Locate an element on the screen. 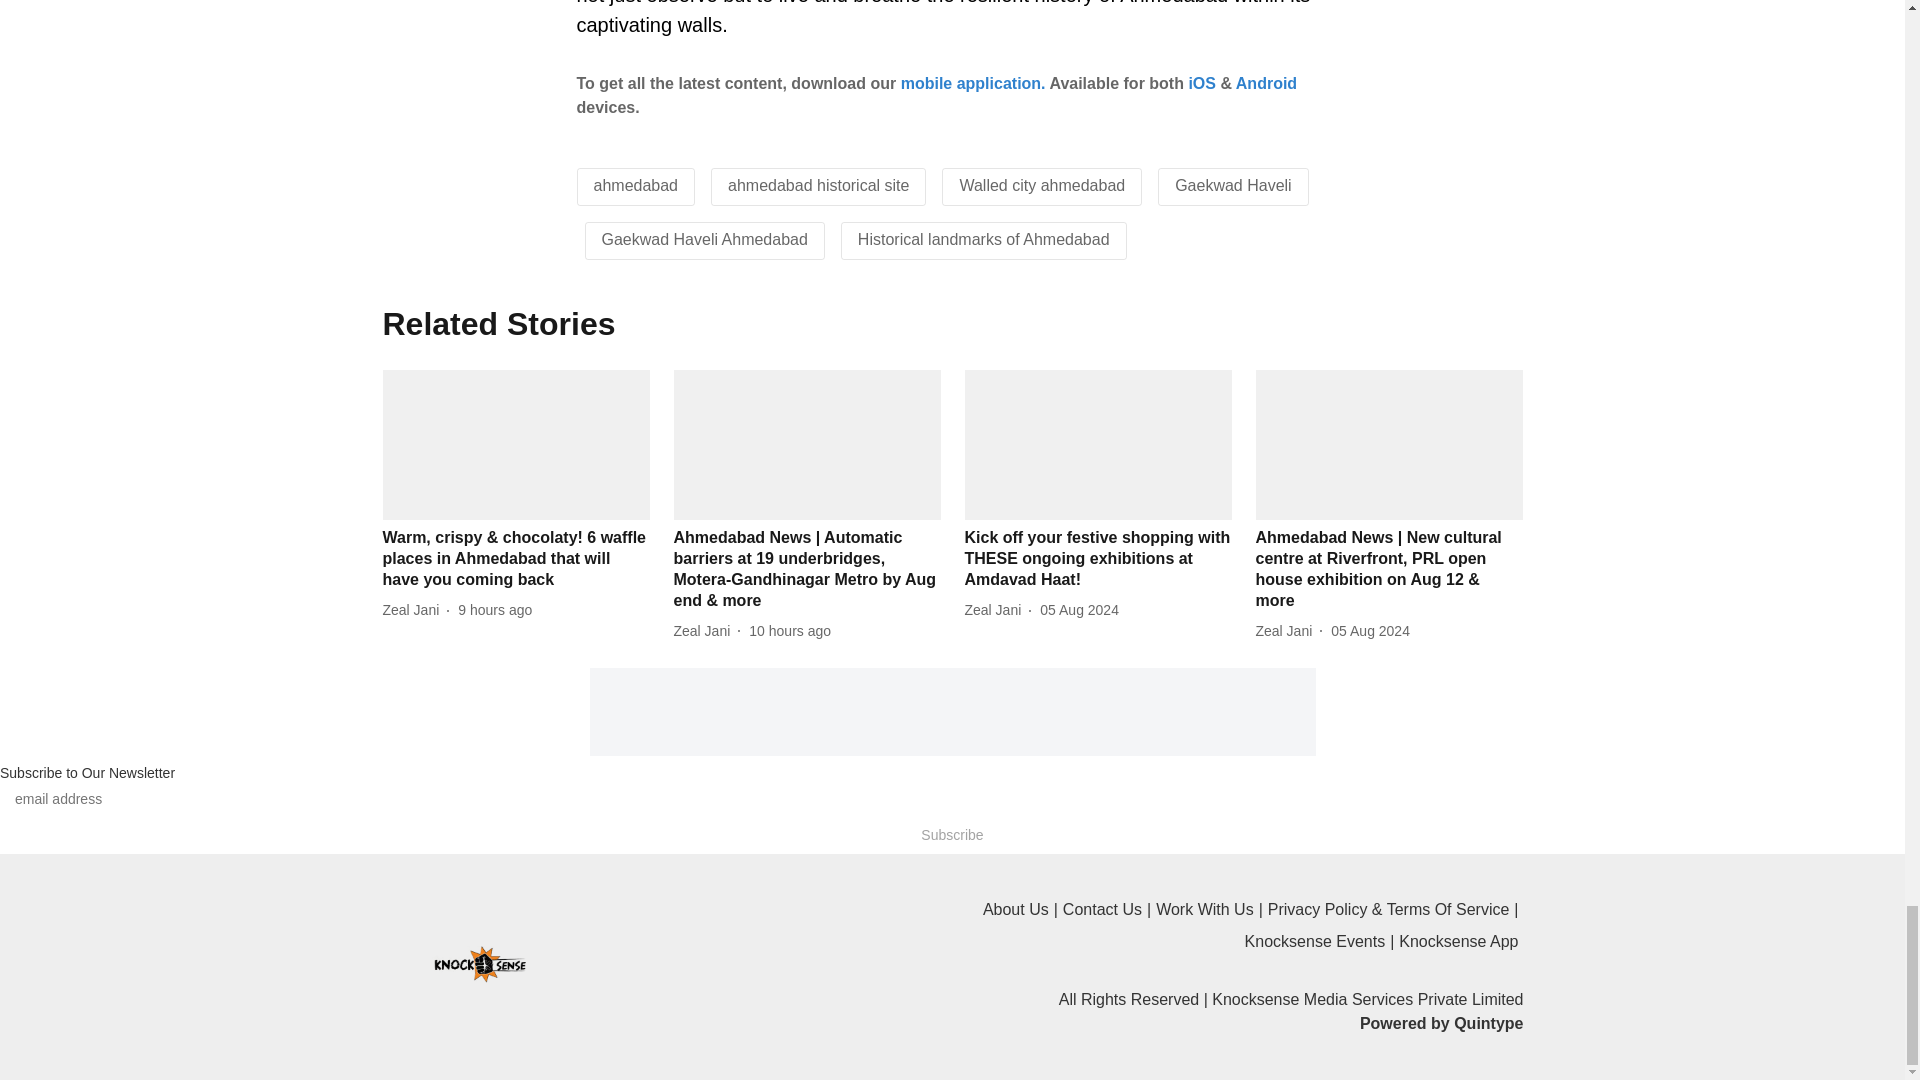  Zeal Jani is located at coordinates (414, 610).